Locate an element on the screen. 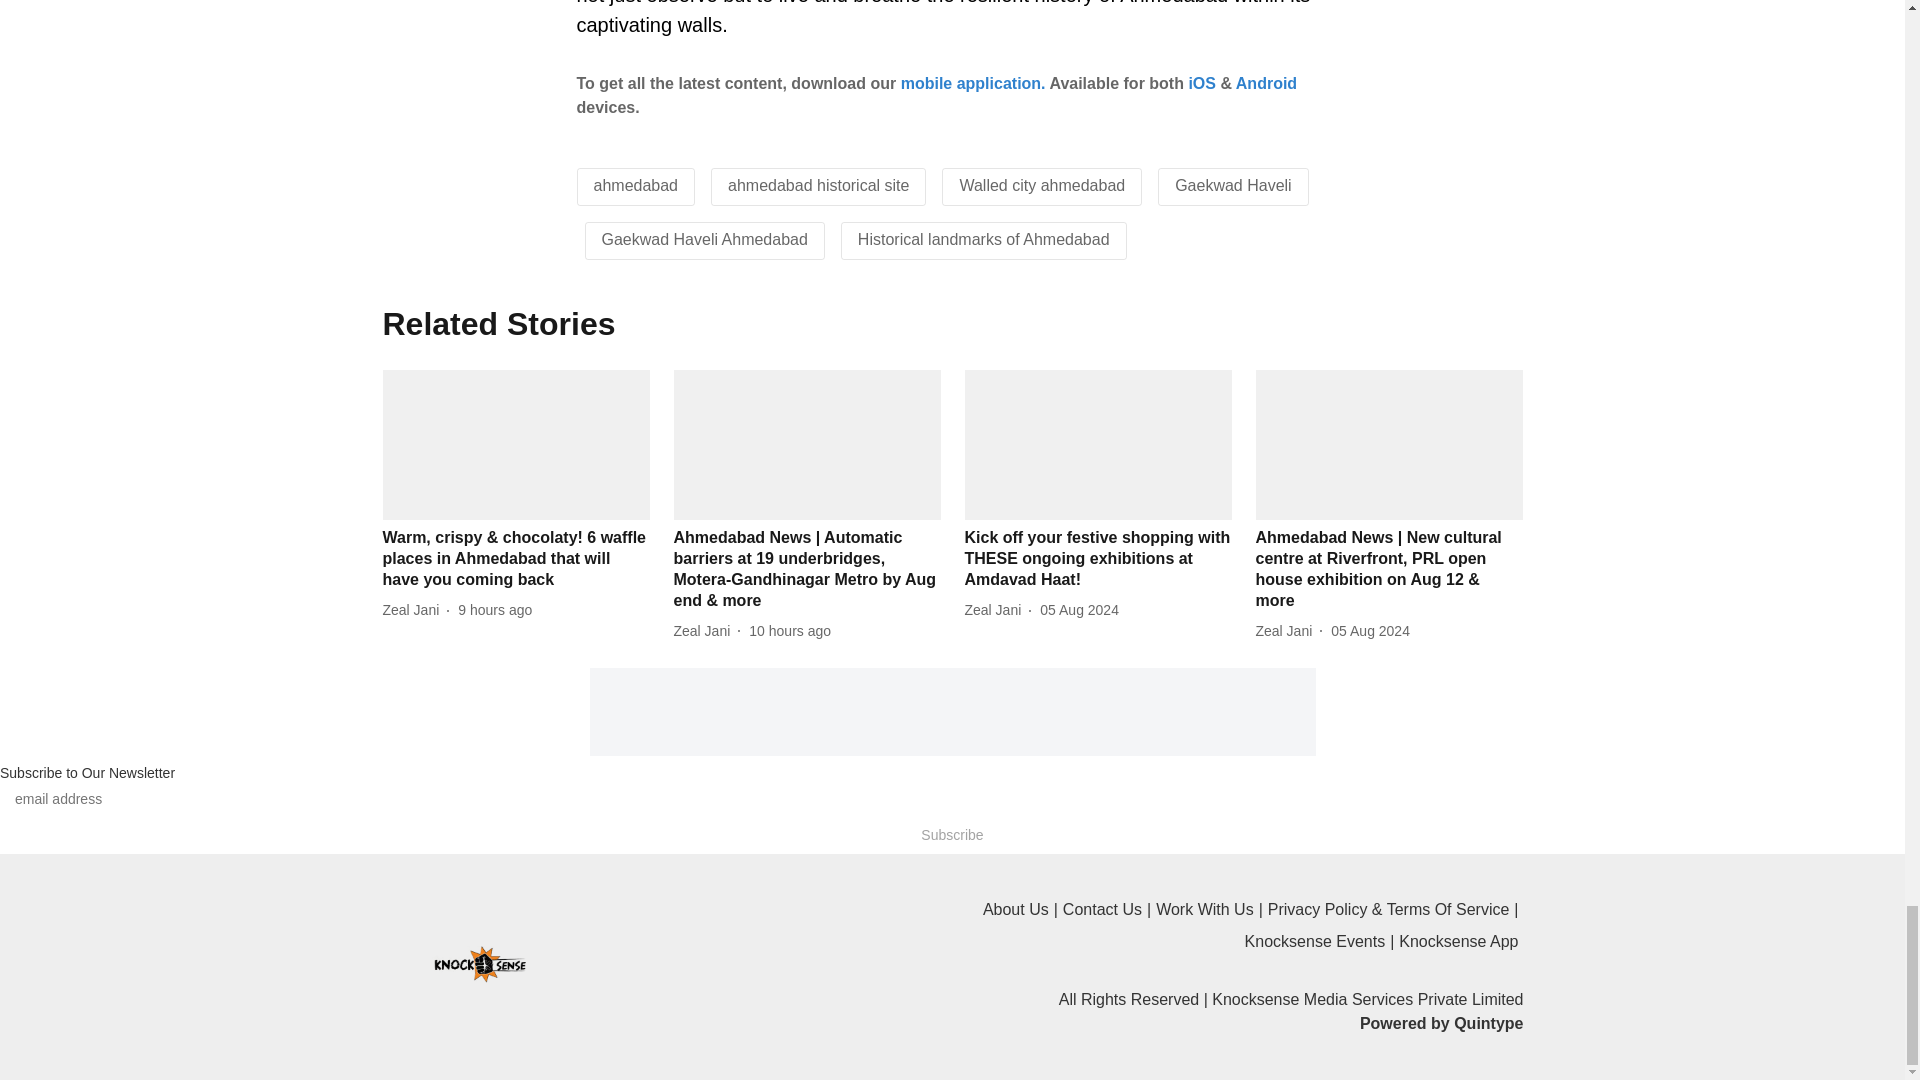  Zeal Jani is located at coordinates (414, 610).